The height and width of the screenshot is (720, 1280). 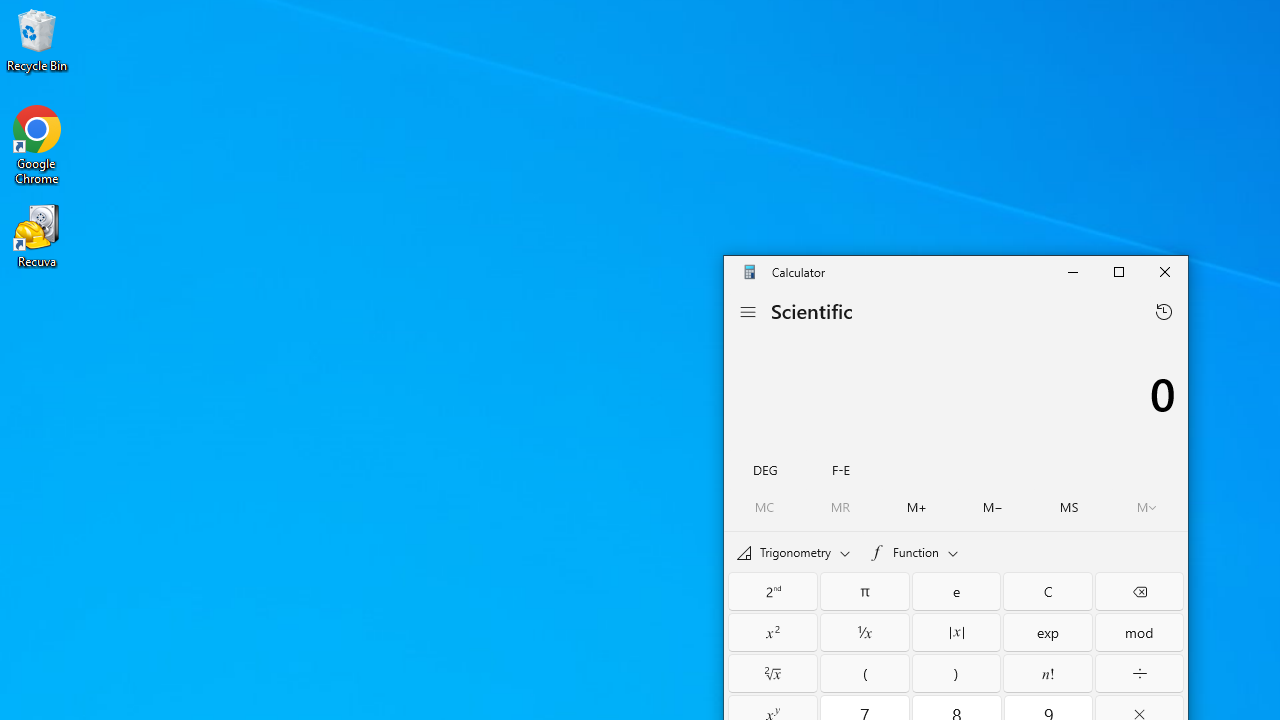 What do you see at coordinates (1048, 672) in the screenshot?
I see `Factorial` at bounding box center [1048, 672].